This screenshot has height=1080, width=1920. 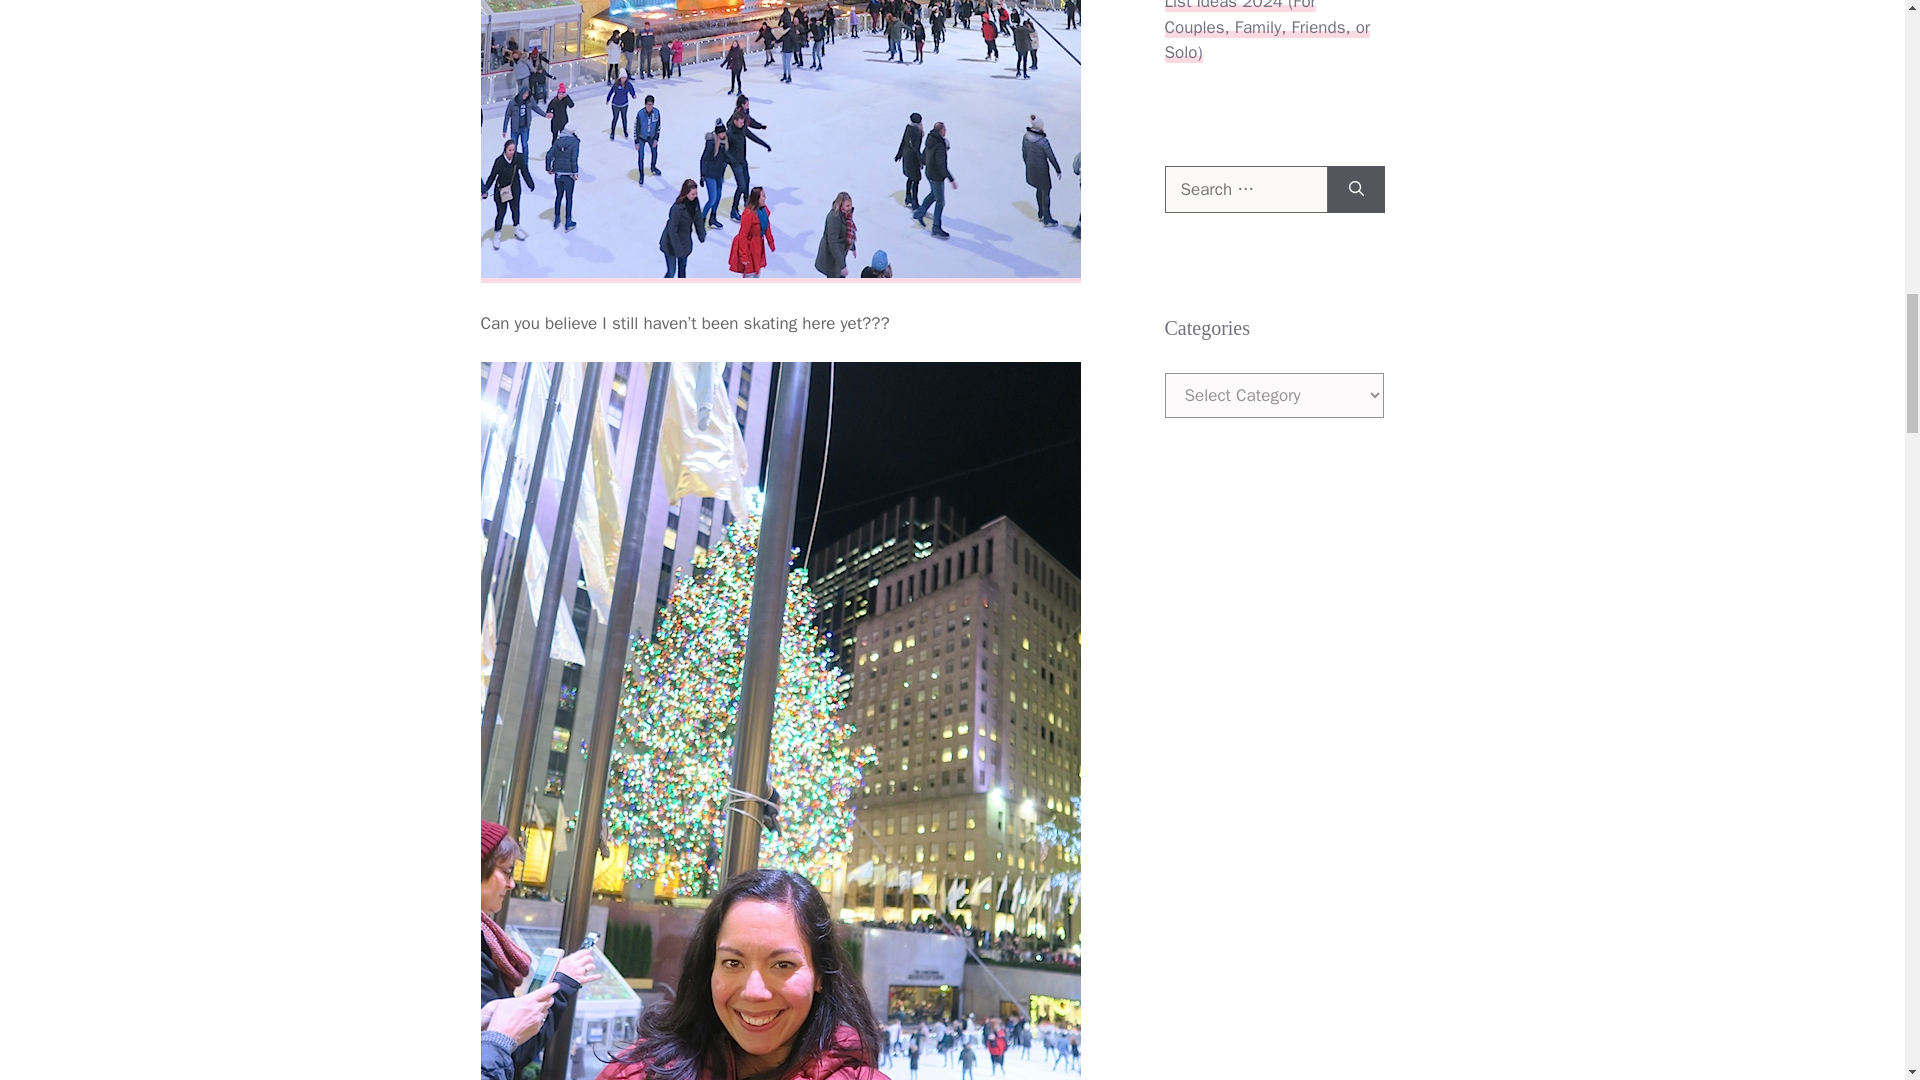 I want to click on Search for:, so click(x=1244, y=190).